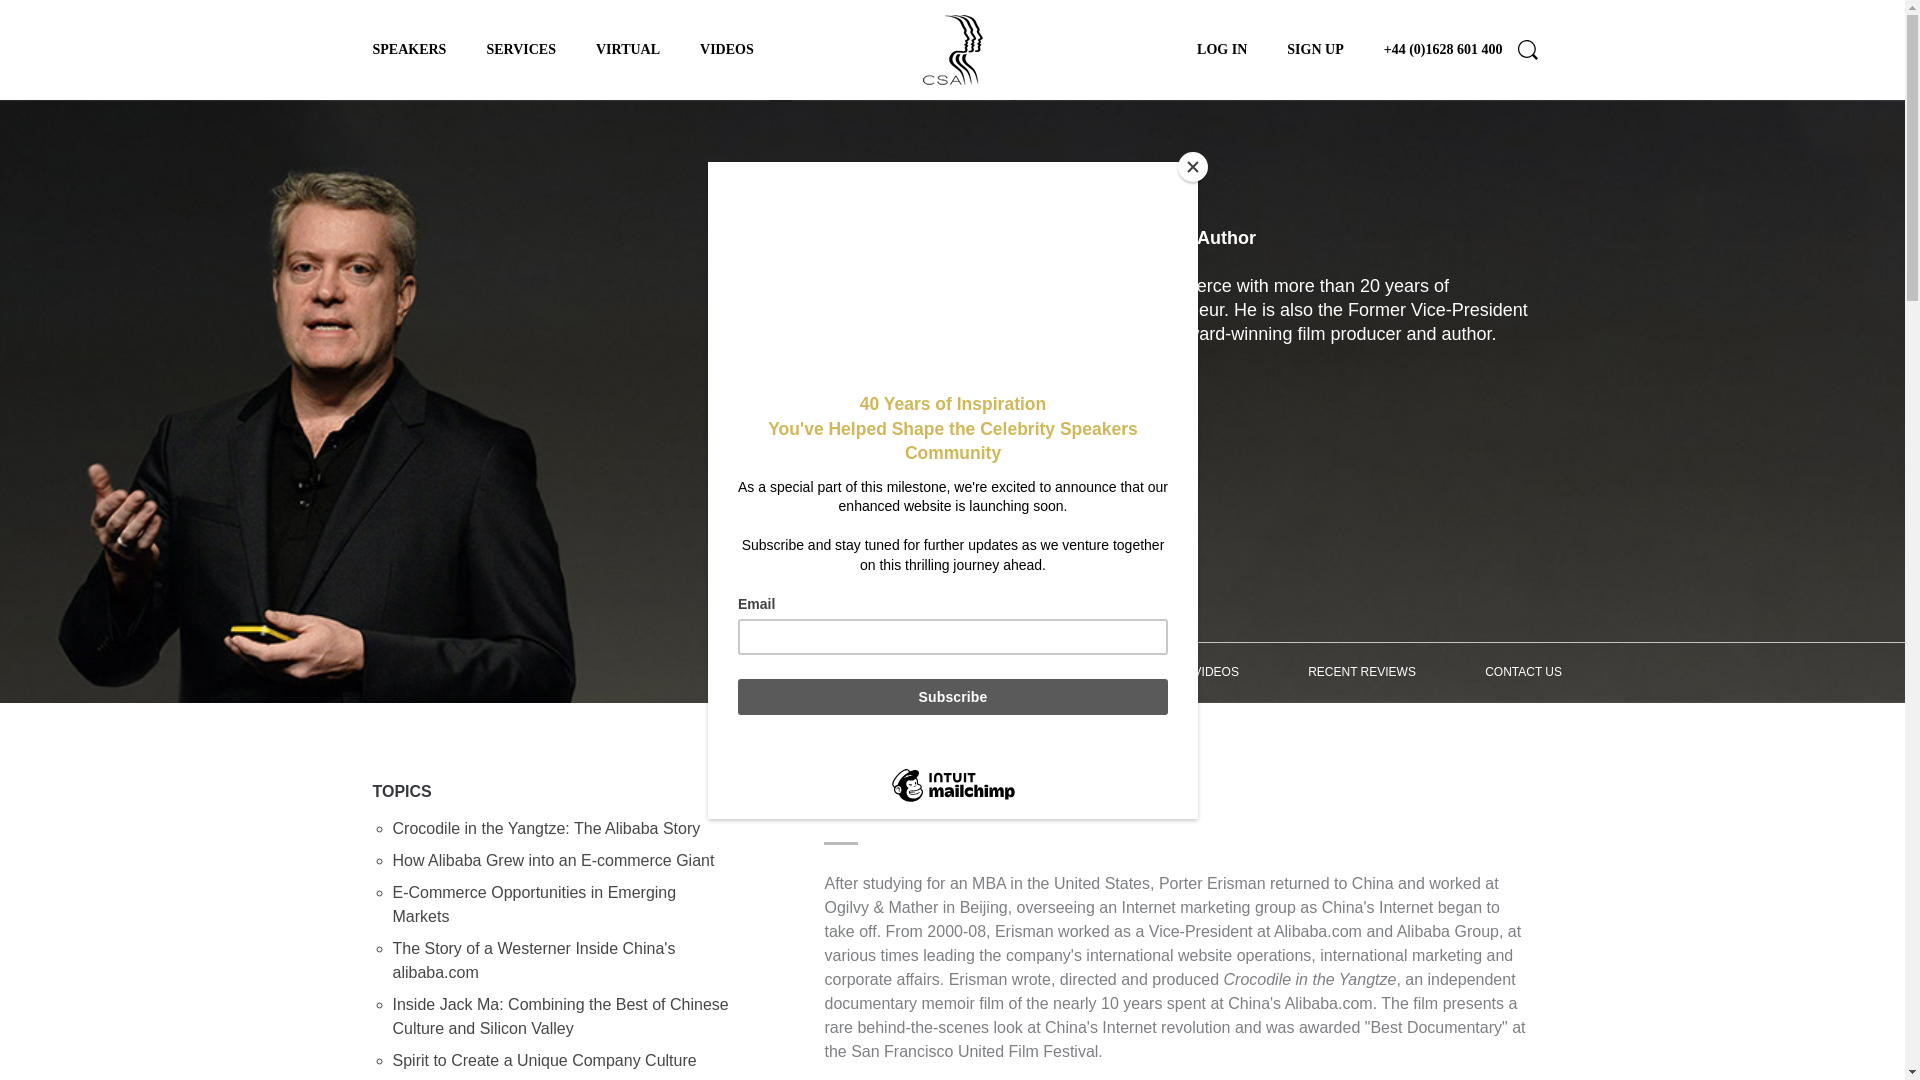 The image size is (1920, 1080). Describe the element at coordinates (919, 435) in the screenshot. I see `ADD TO MY SHORTLIST` at that location.